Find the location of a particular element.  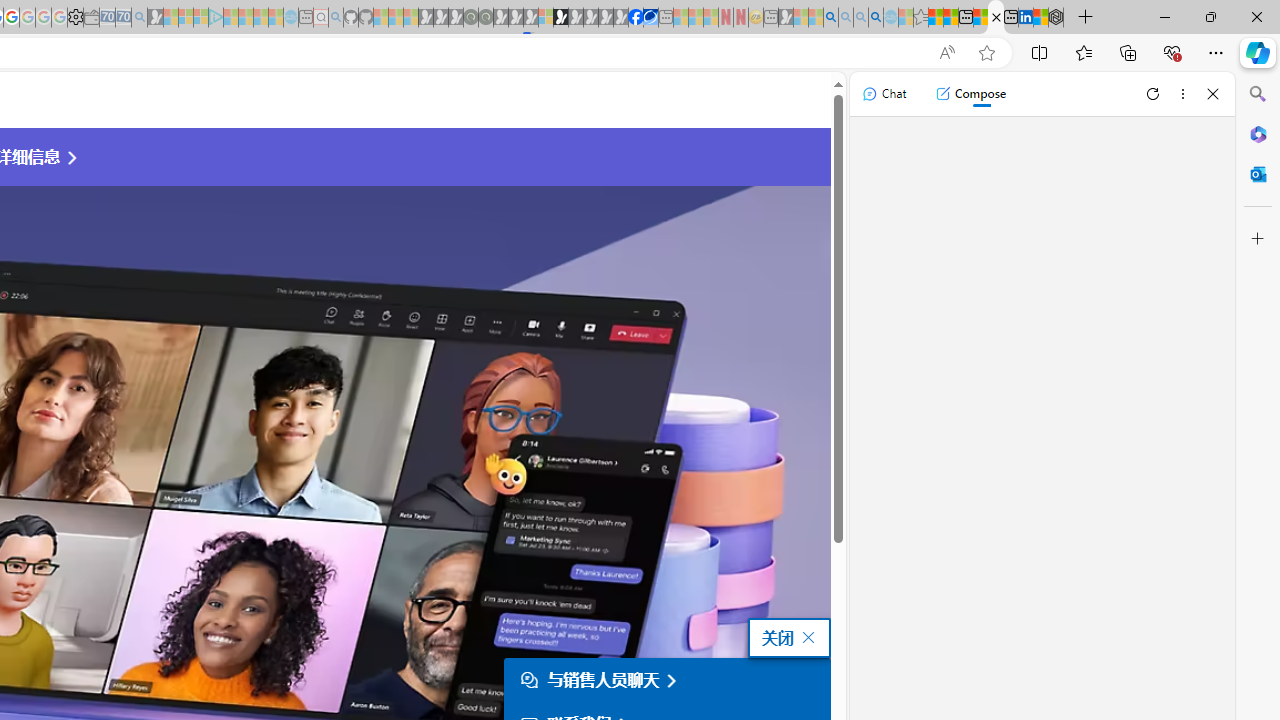

Nordace | Facebook is located at coordinates (635, 18).